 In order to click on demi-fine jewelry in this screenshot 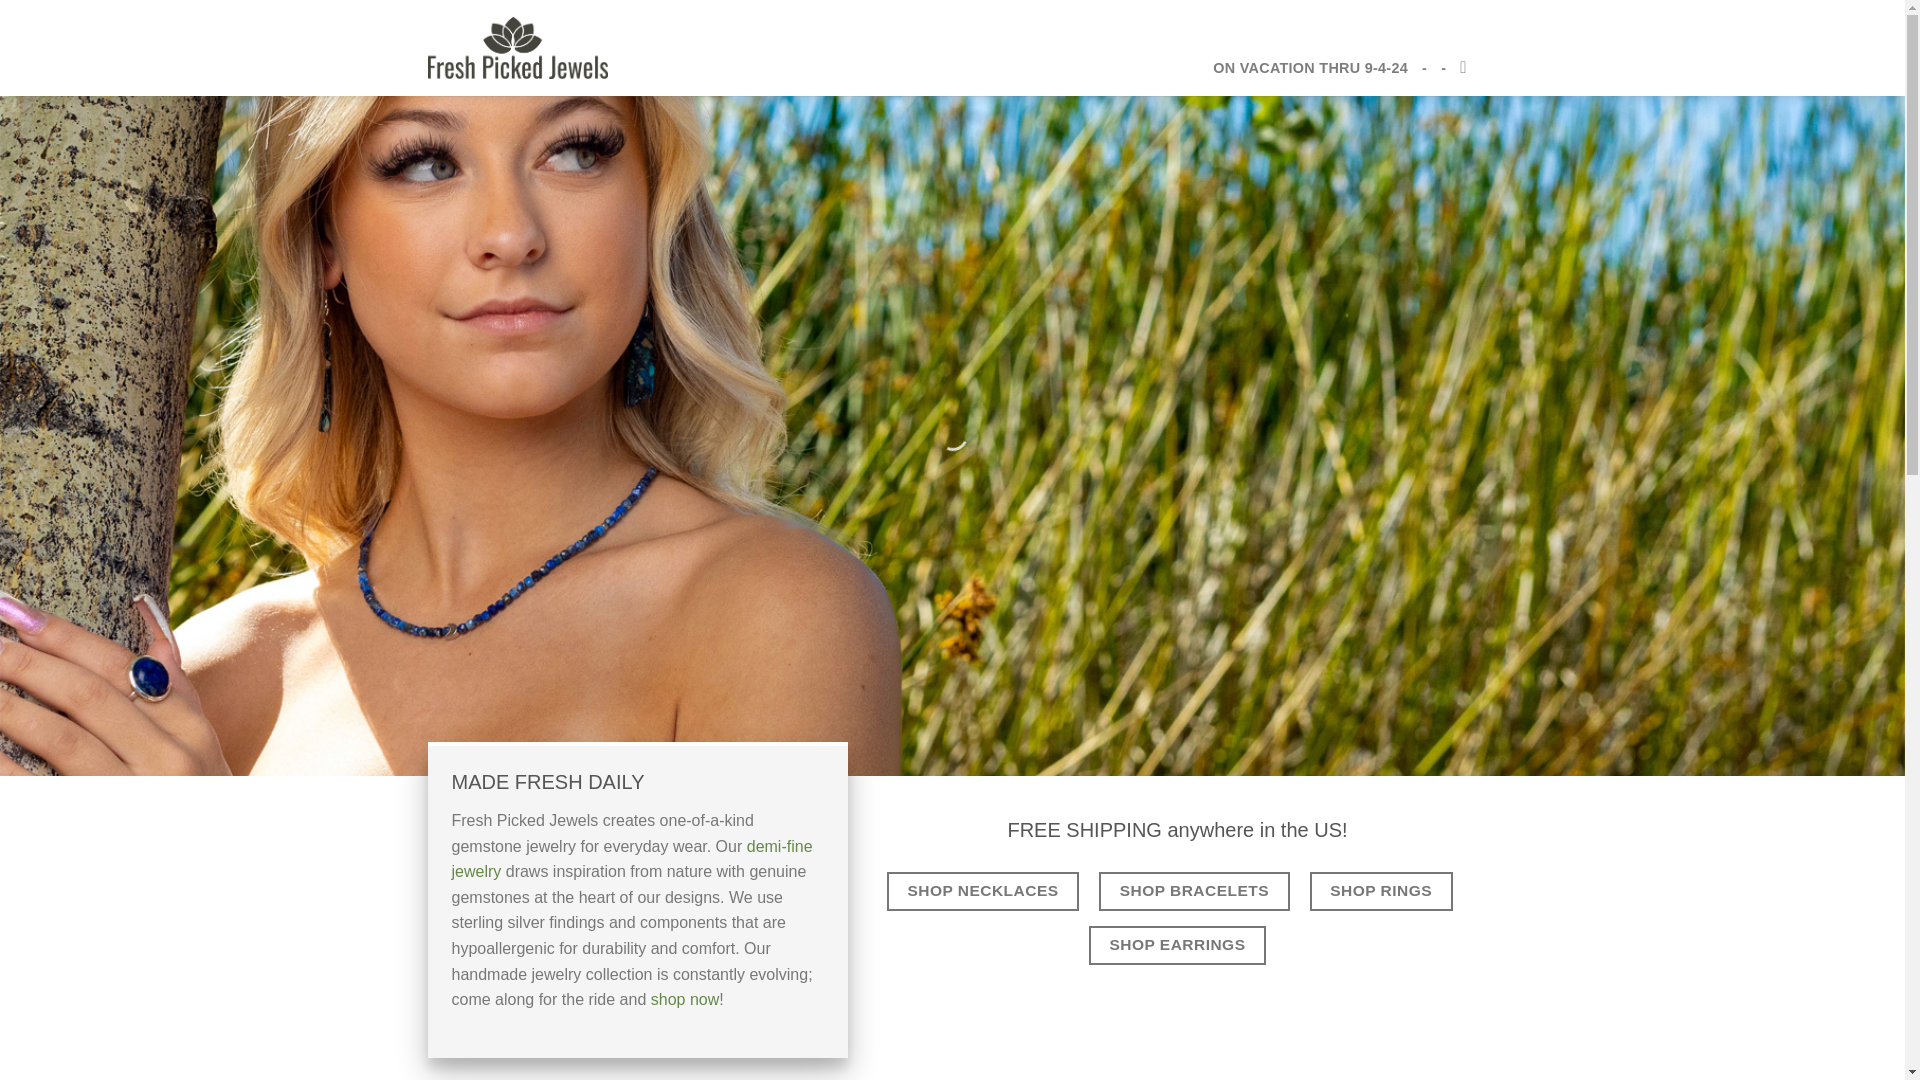, I will do `click(632, 860)`.